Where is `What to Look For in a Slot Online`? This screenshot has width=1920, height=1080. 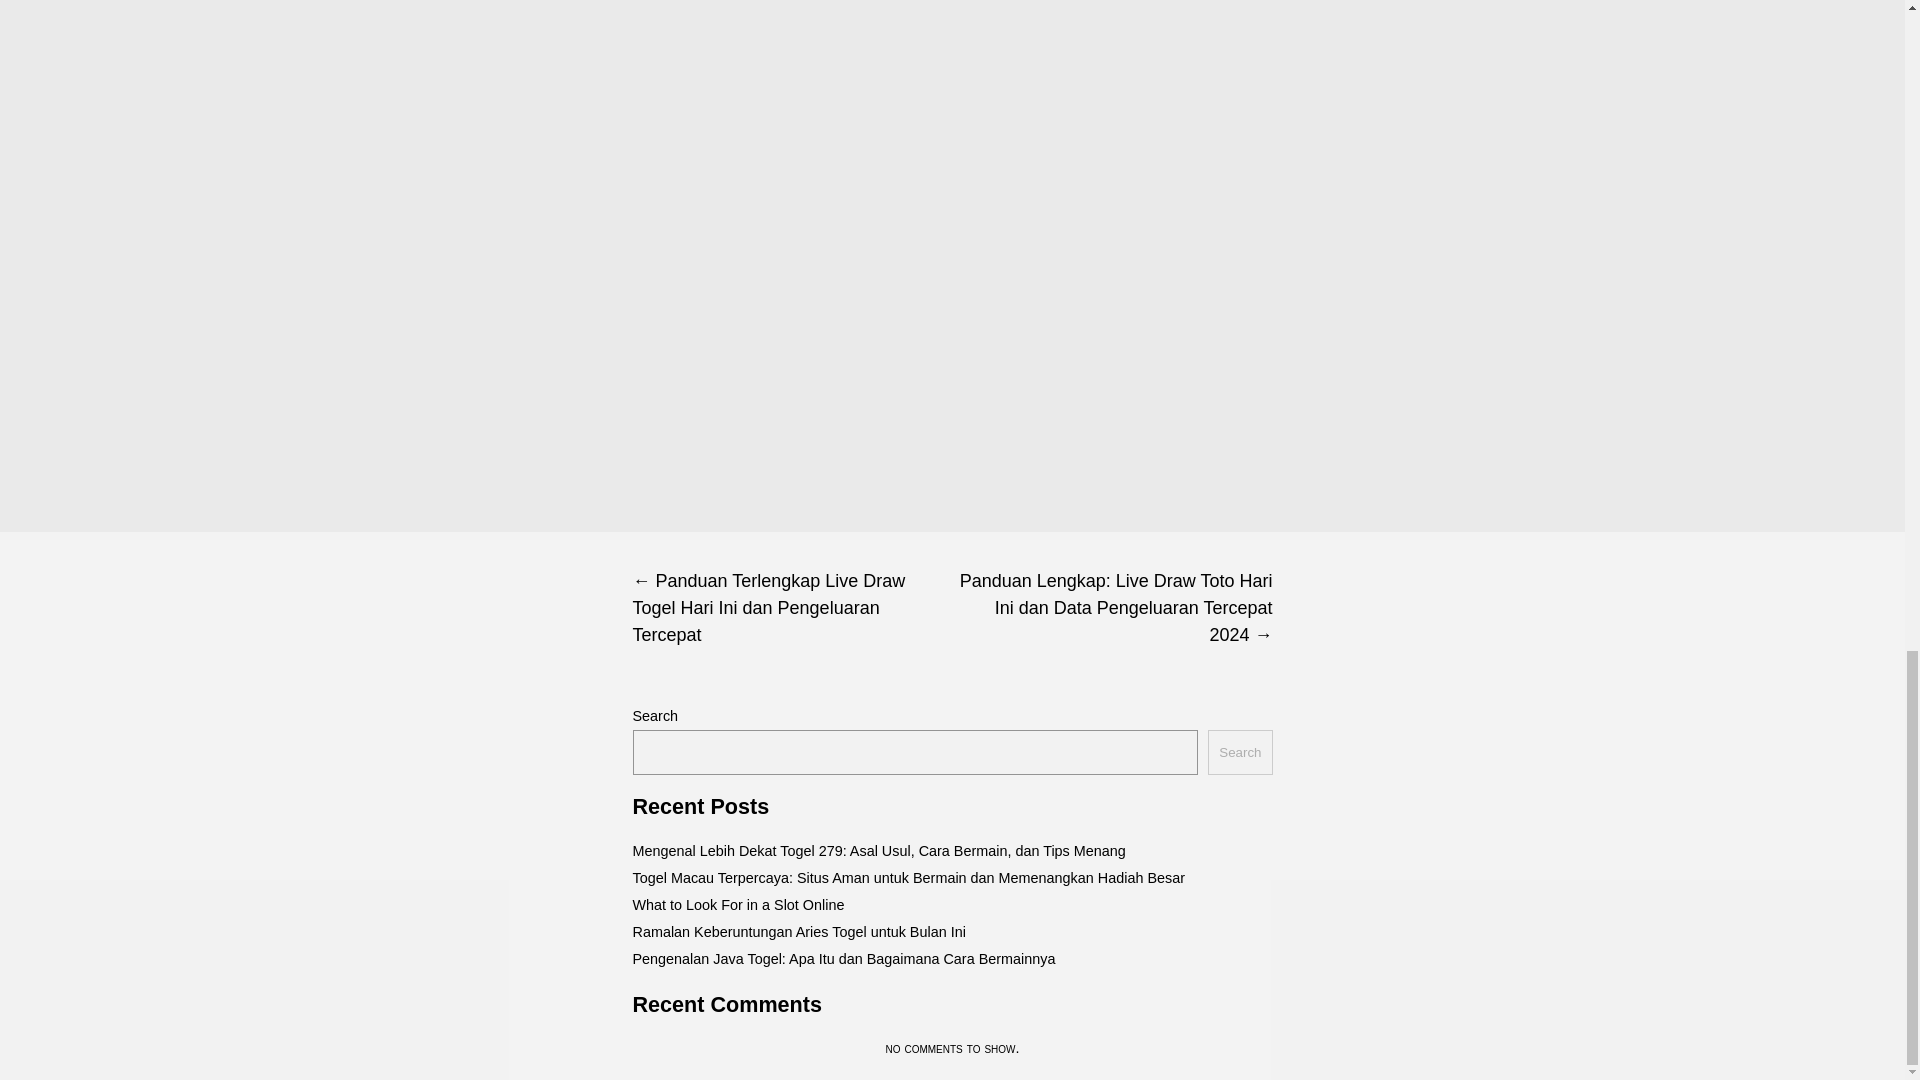
What to Look For in a Slot Online is located at coordinates (738, 904).